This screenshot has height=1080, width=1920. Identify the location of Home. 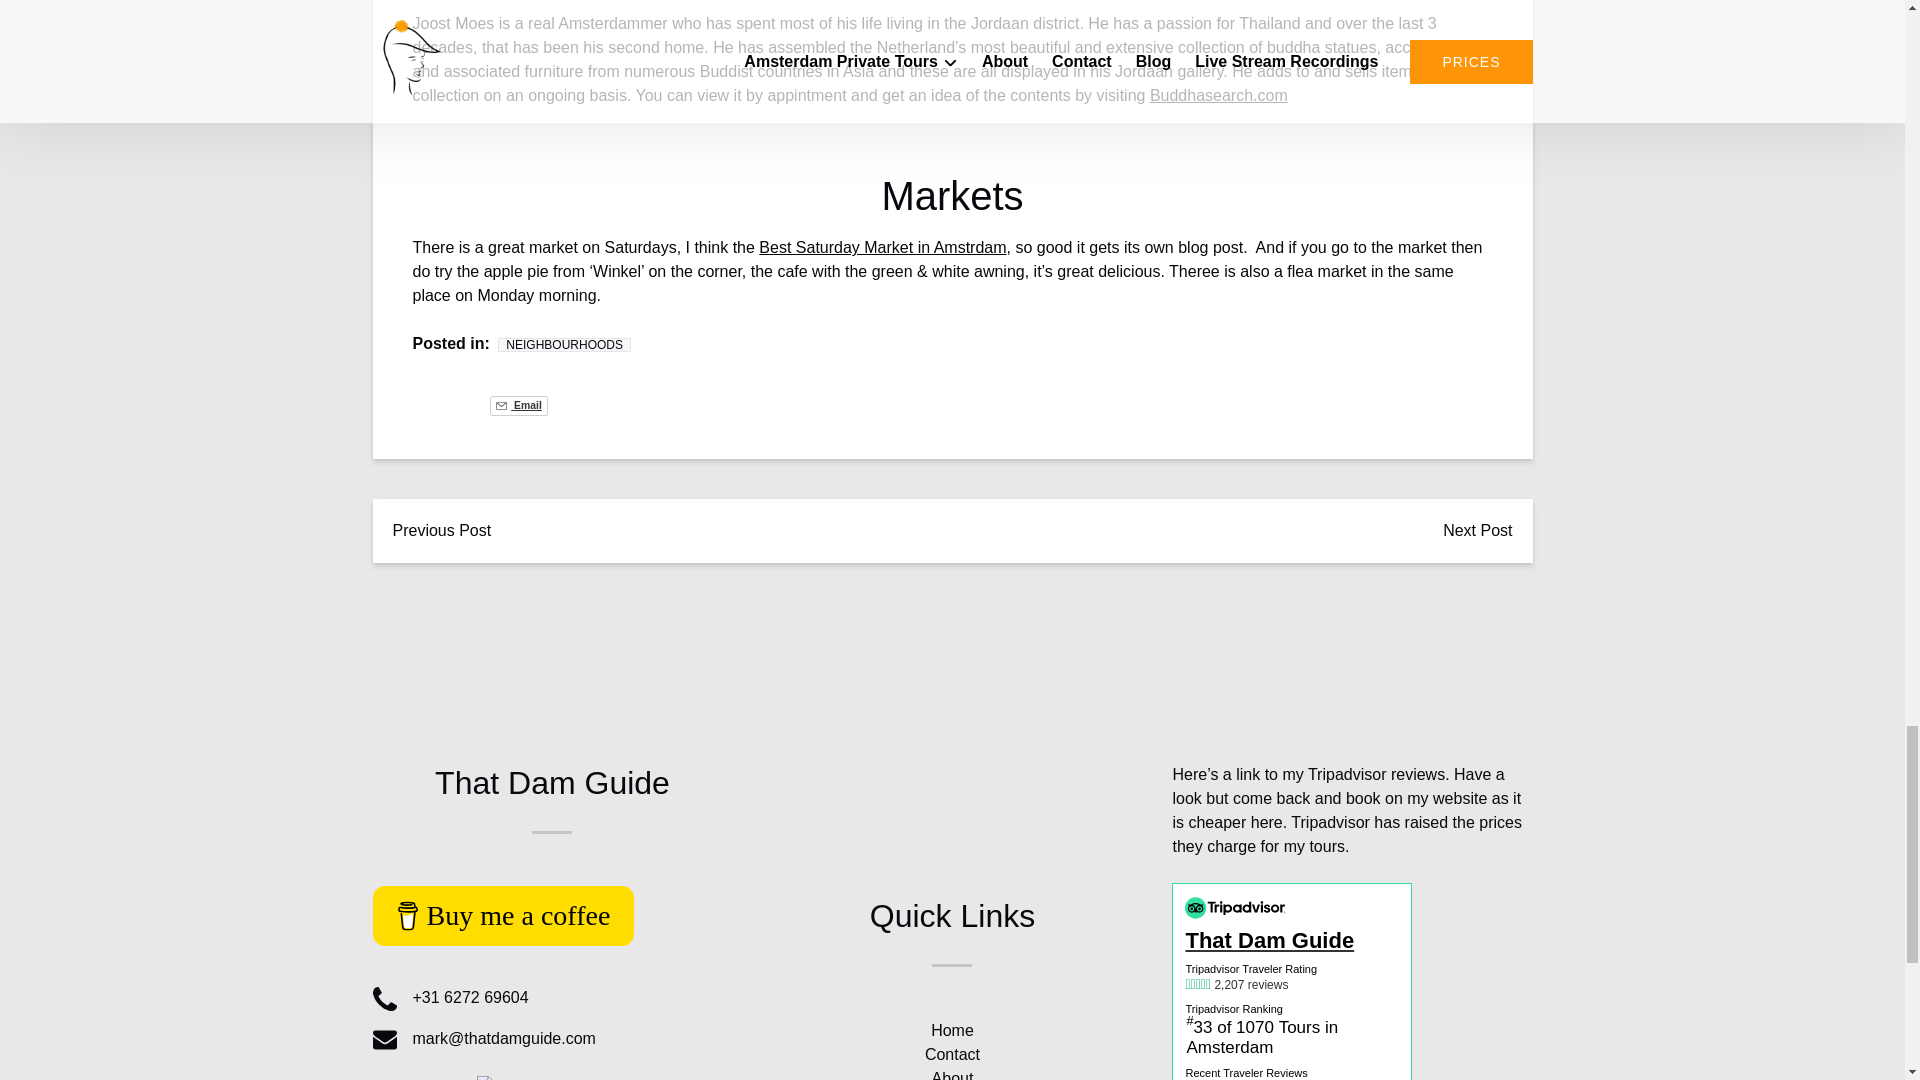
(952, 1030).